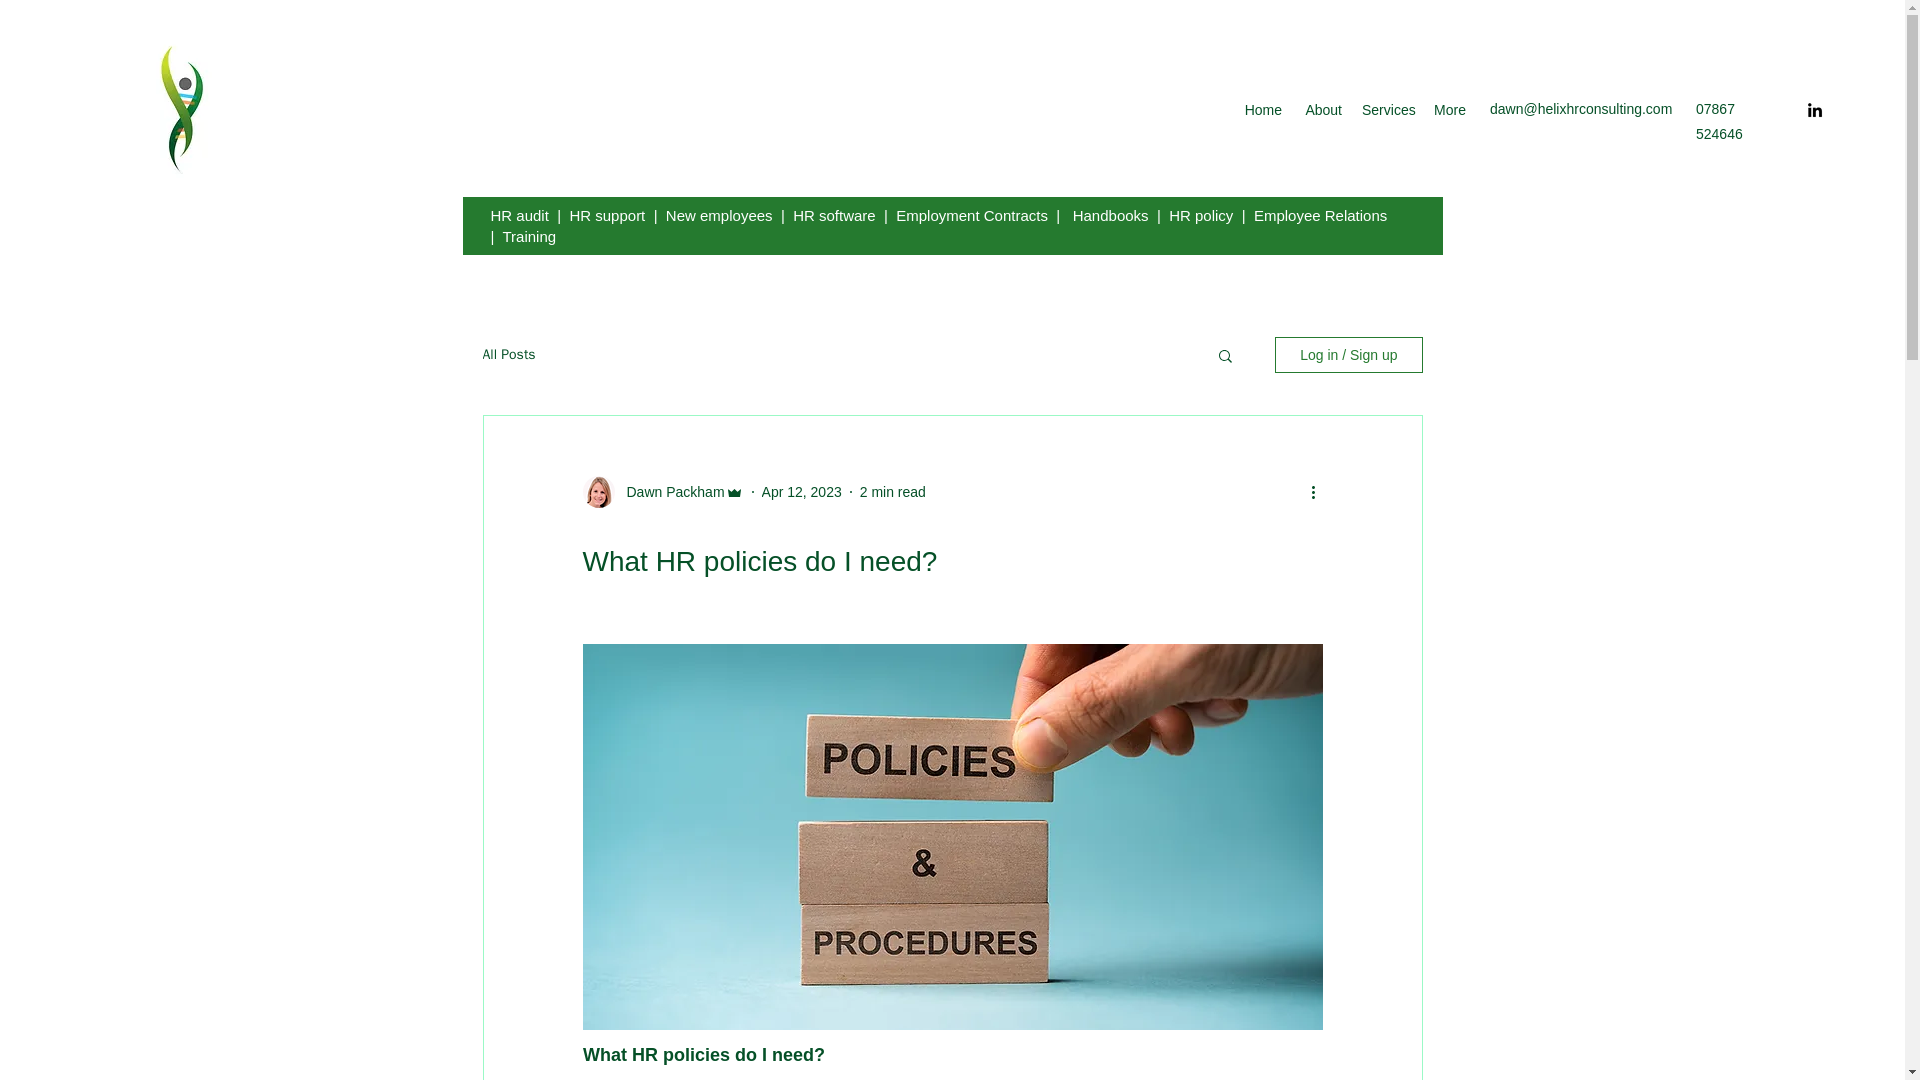 Image resolution: width=1920 pixels, height=1080 pixels. What do you see at coordinates (802, 492) in the screenshot?
I see `Apr 12, 2023` at bounding box center [802, 492].